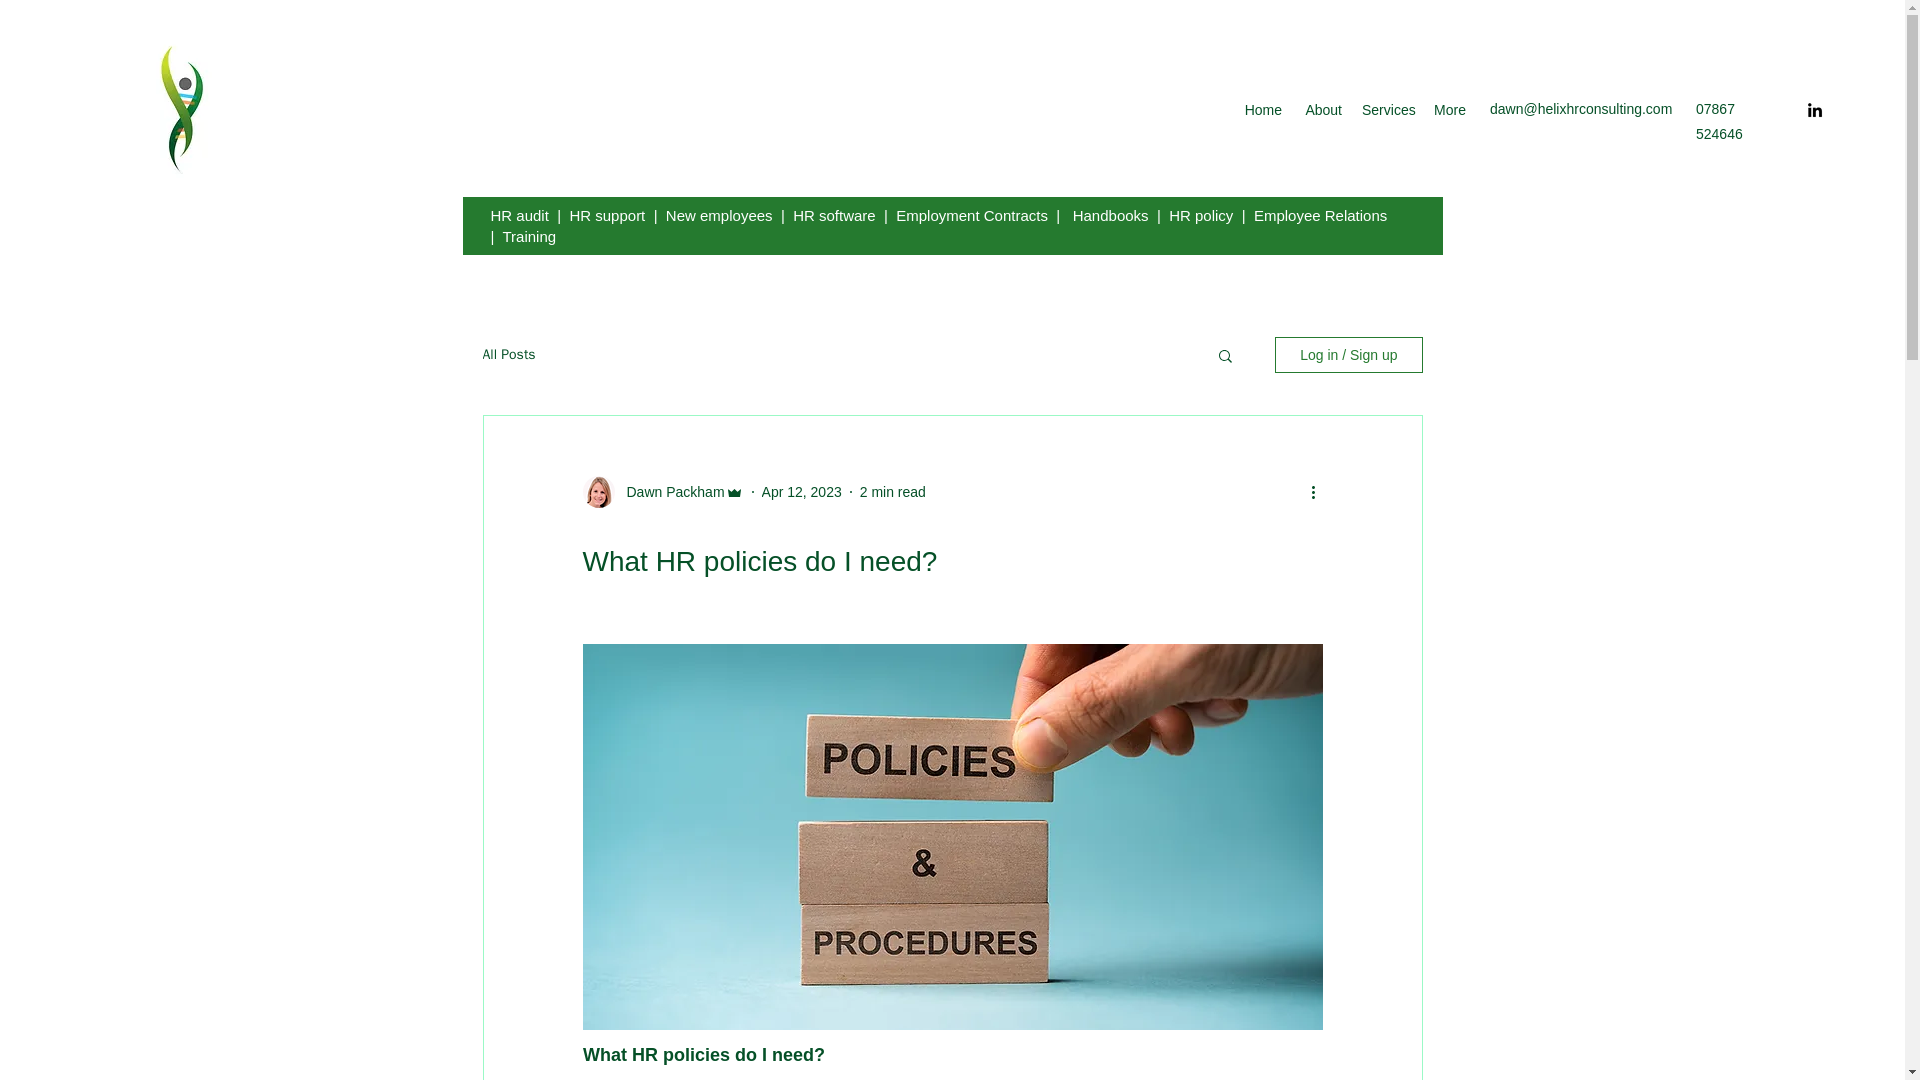 Image resolution: width=1920 pixels, height=1080 pixels. What do you see at coordinates (802, 492) in the screenshot?
I see `Apr 12, 2023` at bounding box center [802, 492].